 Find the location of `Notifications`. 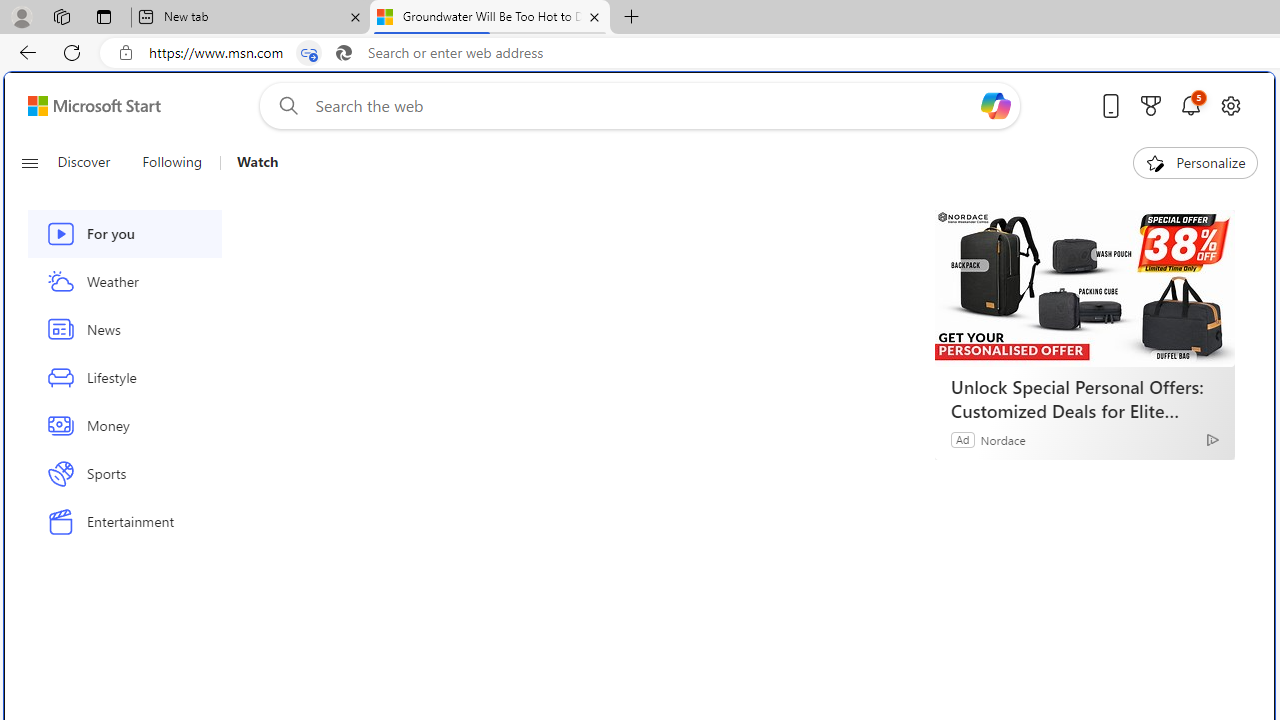

Notifications is located at coordinates (1190, 105).